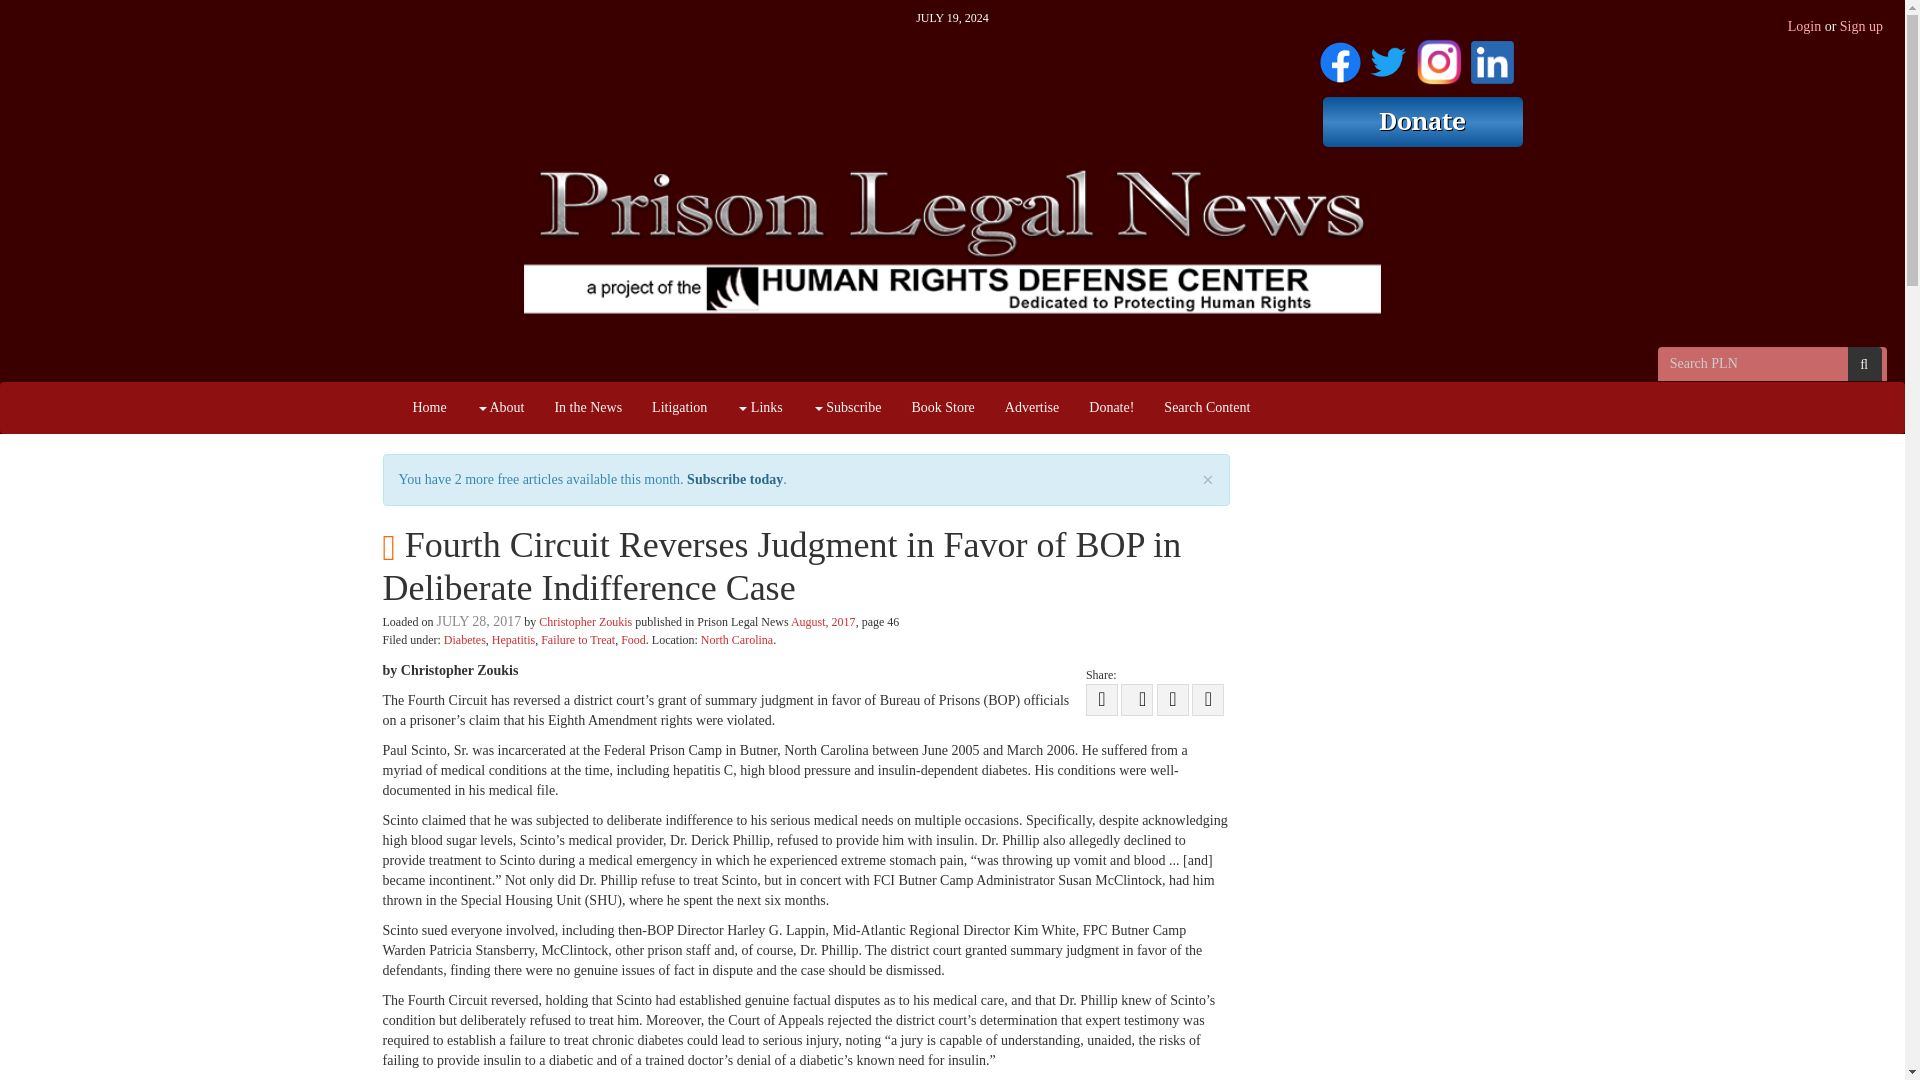 This screenshot has width=1920, height=1080. I want to click on Home, so click(430, 408).